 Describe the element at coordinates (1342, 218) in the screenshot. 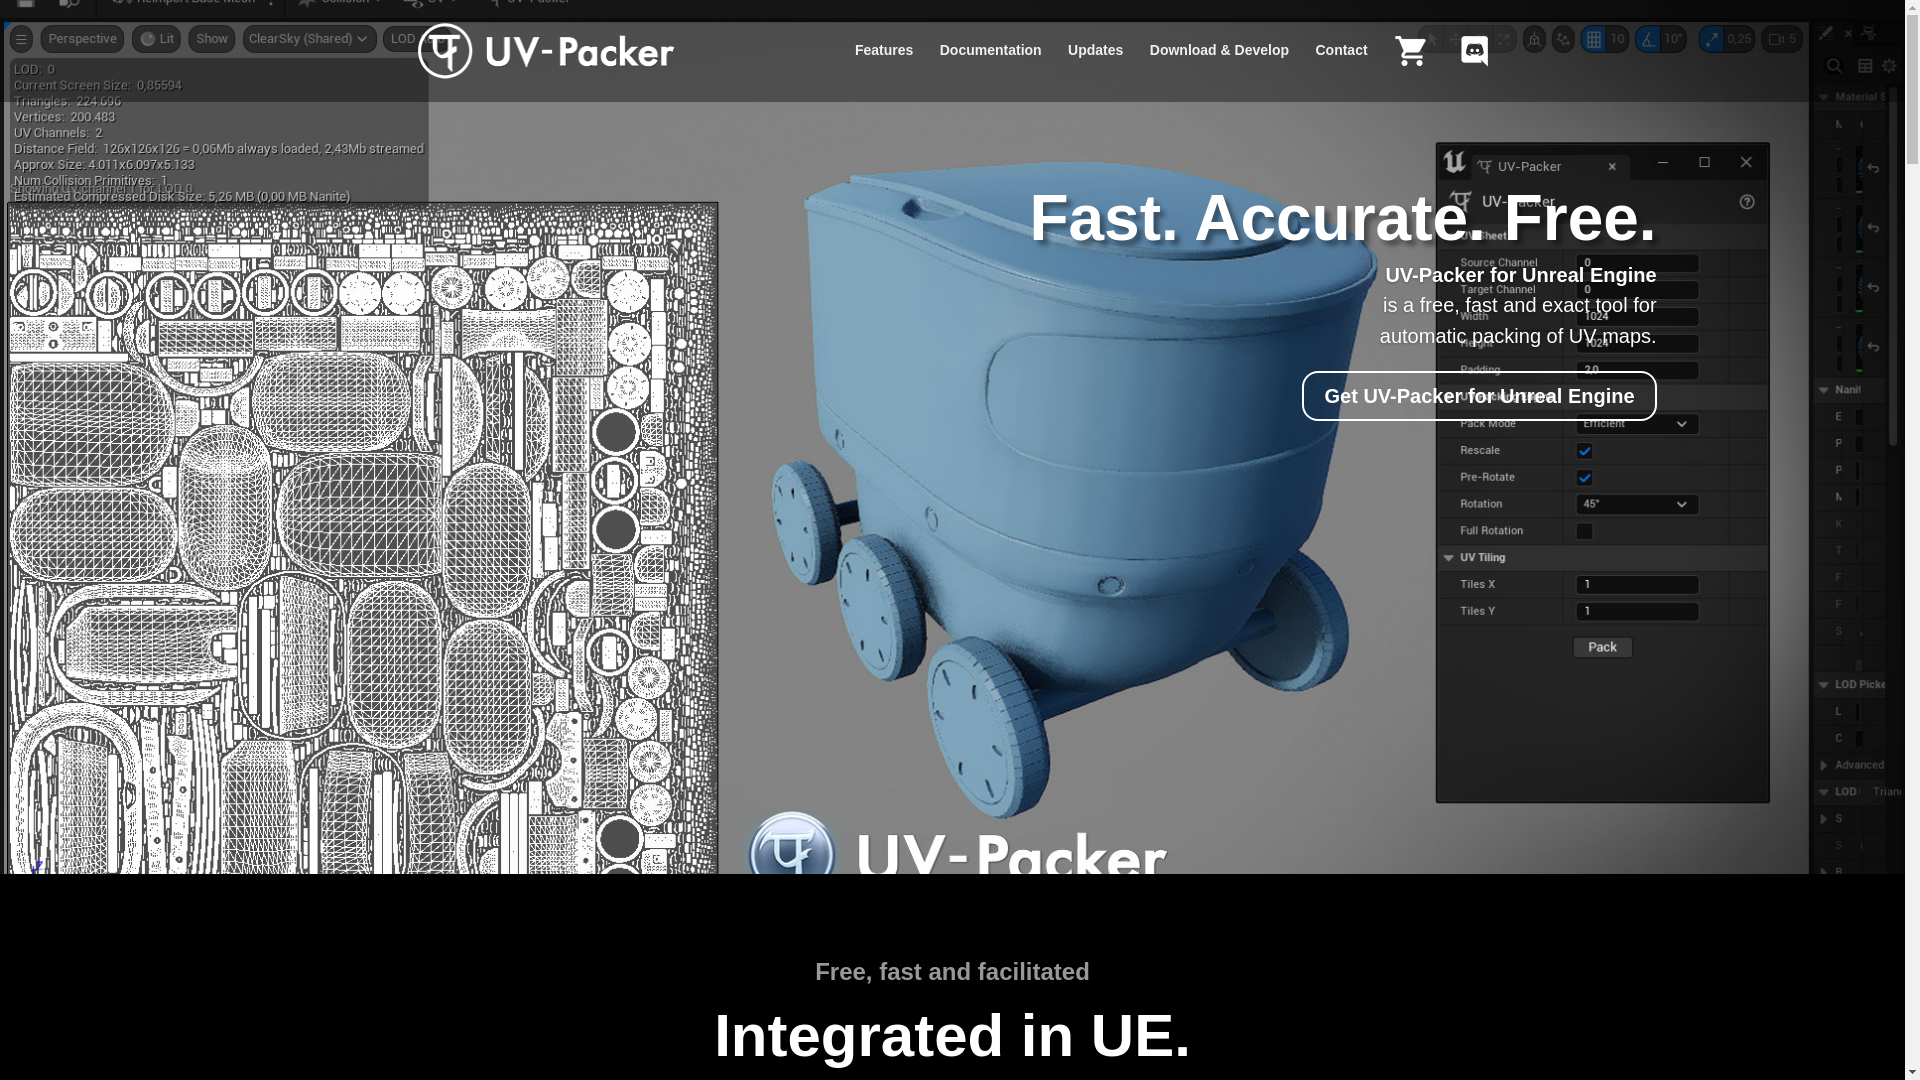

I see `Fast. Accurate. Free.` at that location.